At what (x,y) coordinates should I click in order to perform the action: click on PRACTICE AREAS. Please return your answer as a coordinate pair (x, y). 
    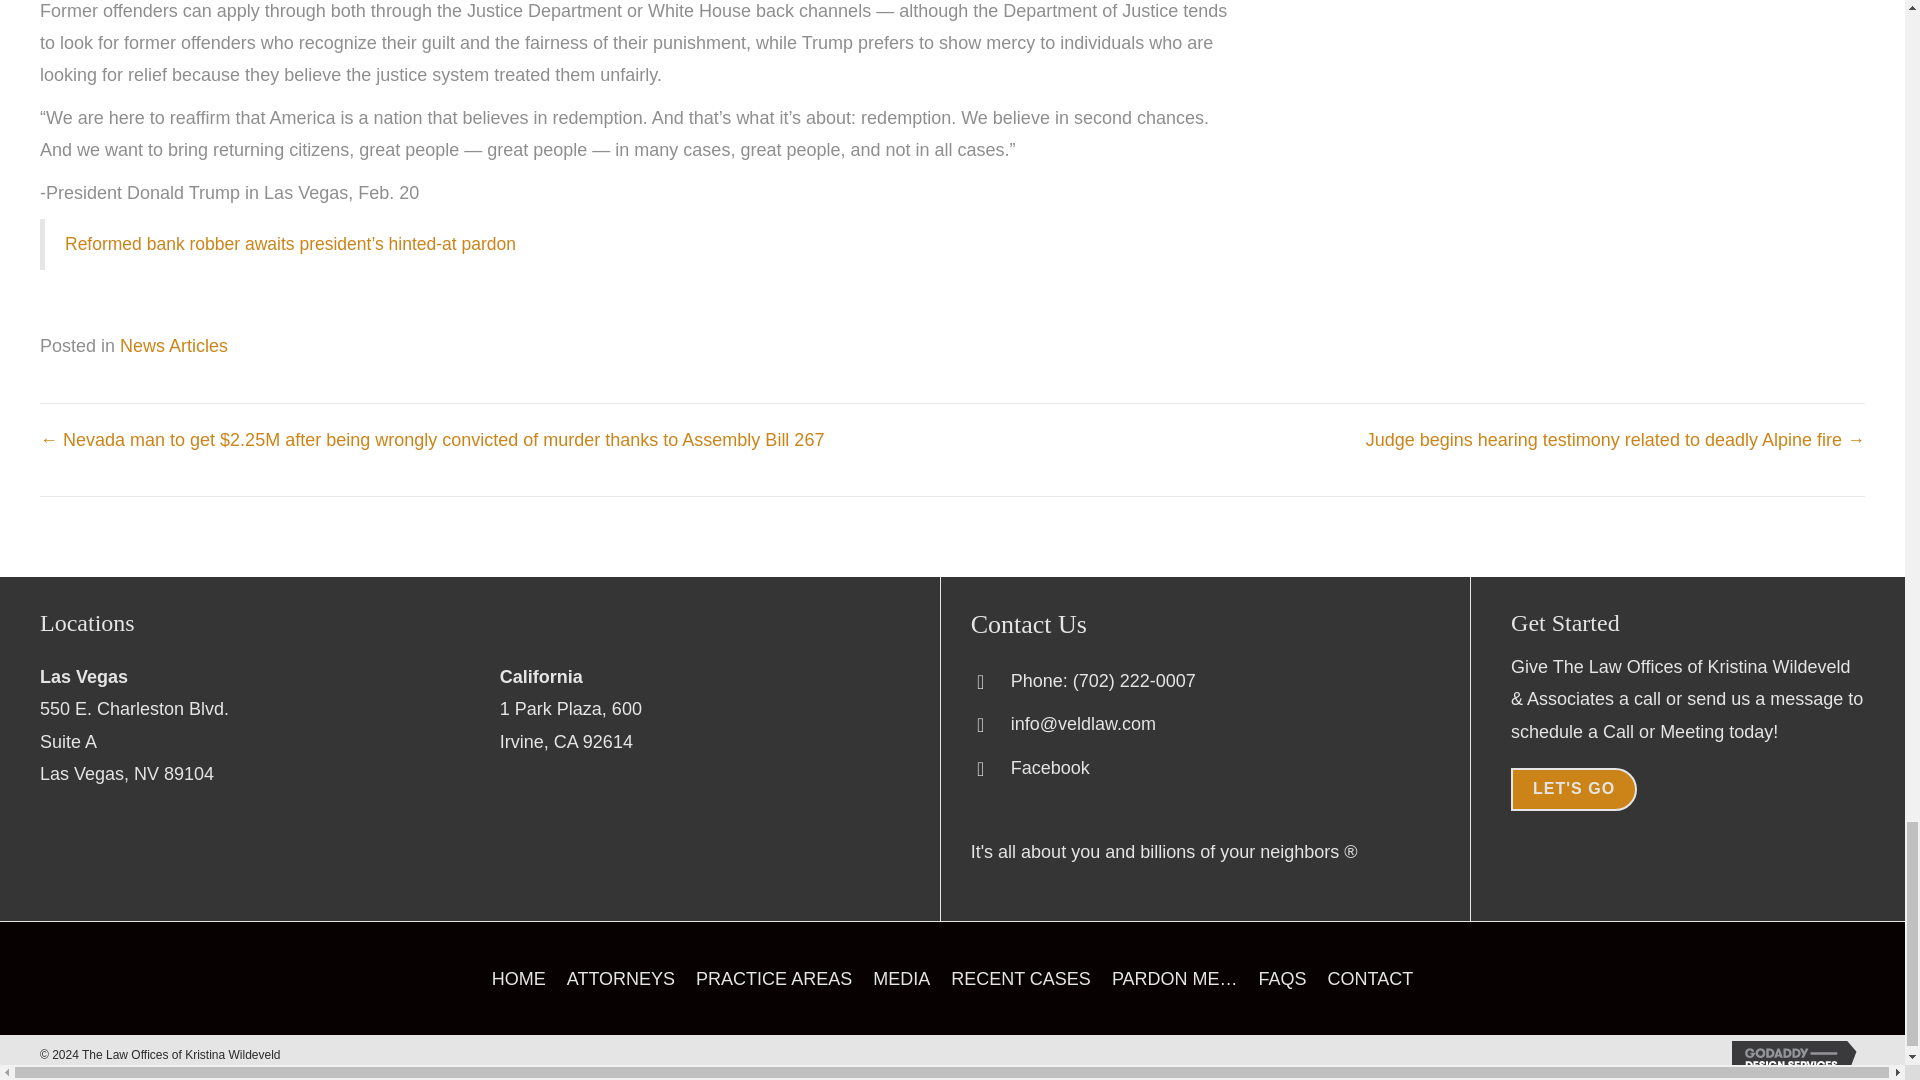
    Looking at the image, I should click on (774, 984).